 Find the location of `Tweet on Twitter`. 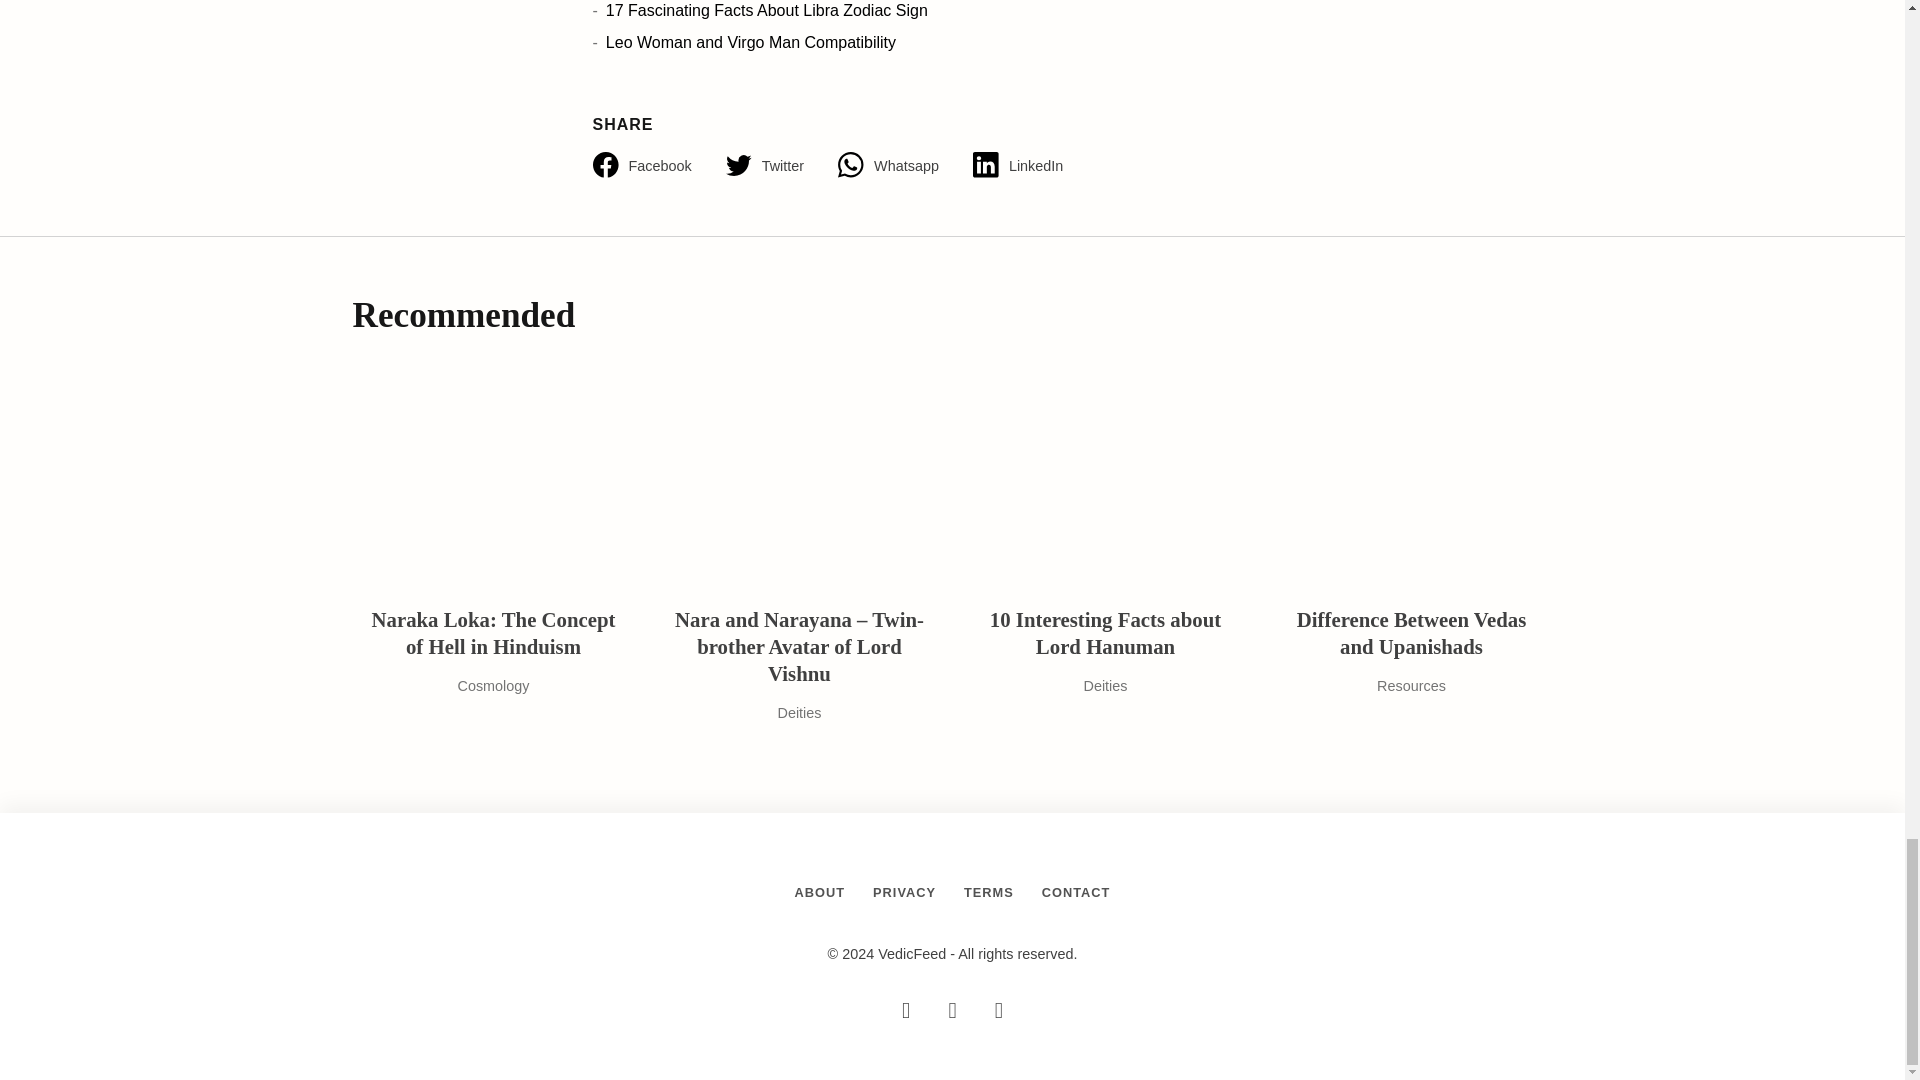

Tweet on Twitter is located at coordinates (781, 166).